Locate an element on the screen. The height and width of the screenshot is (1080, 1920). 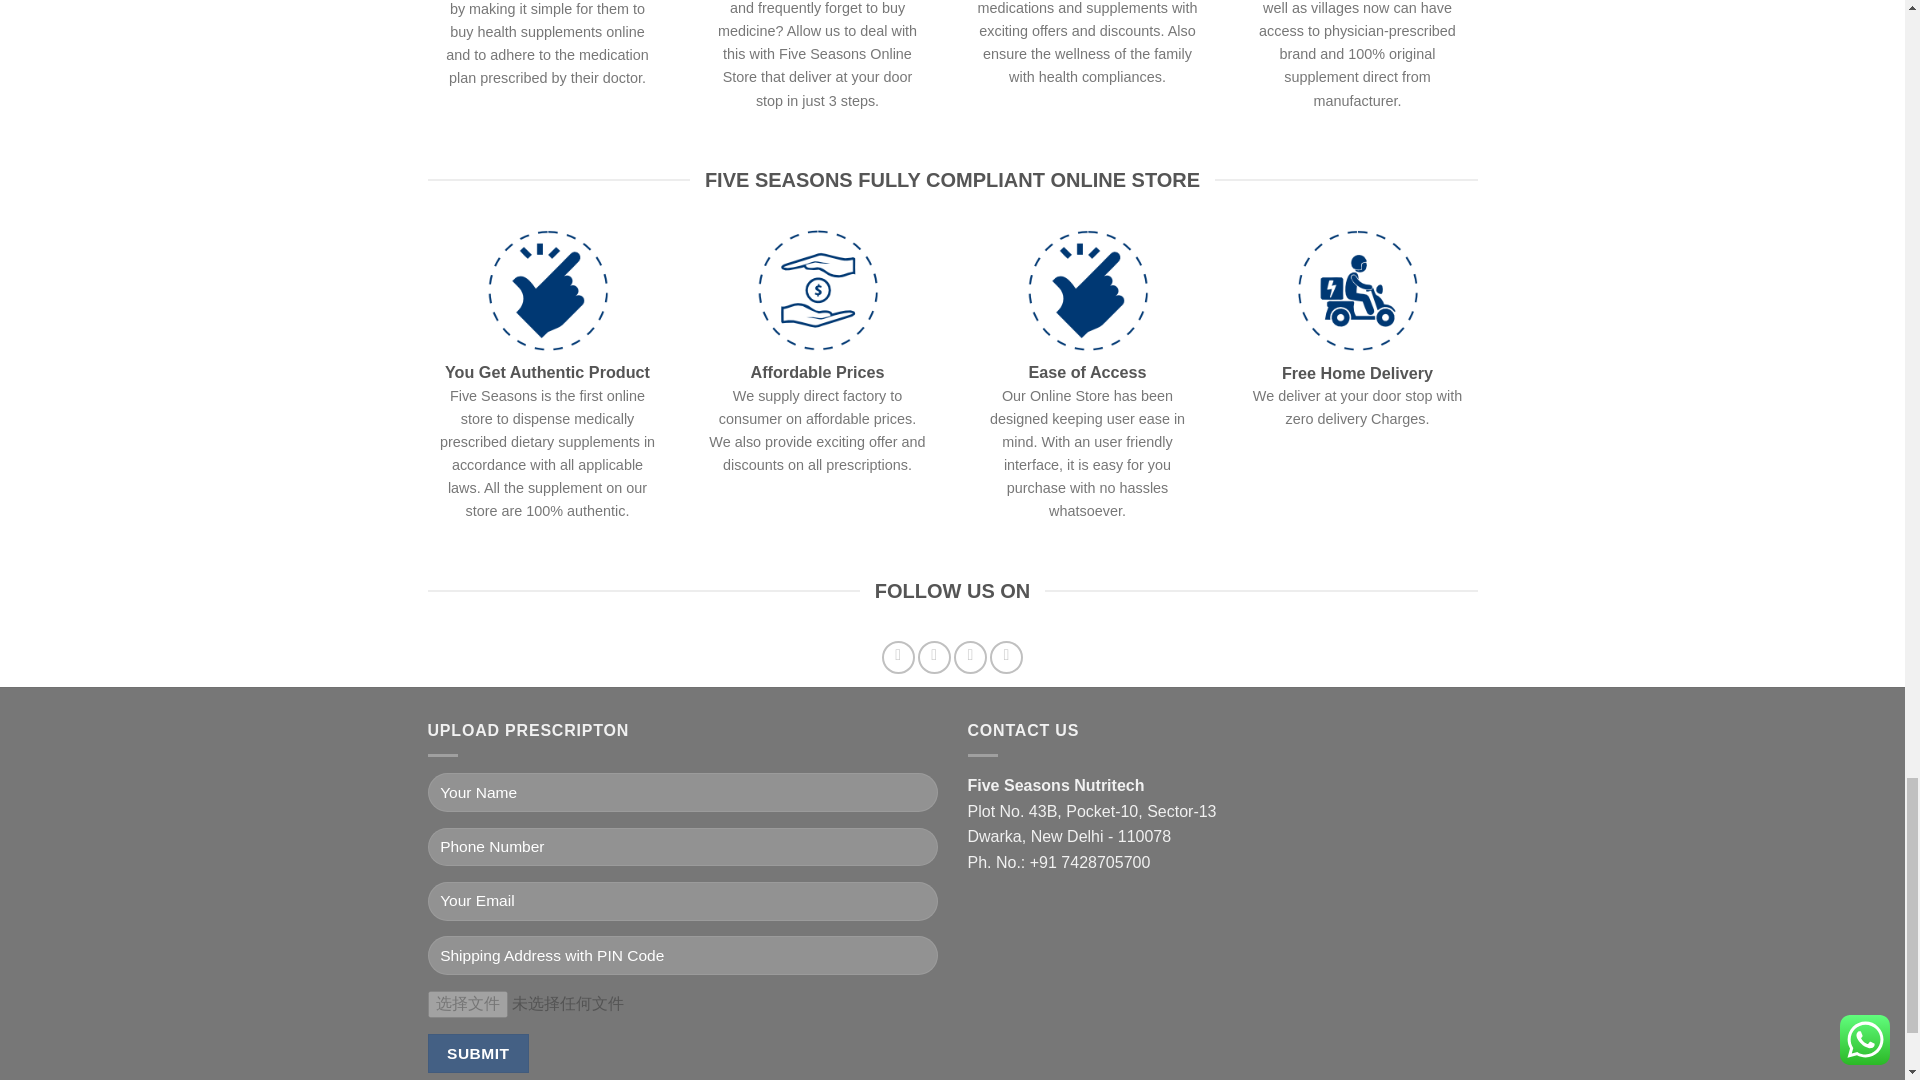
Send us an email is located at coordinates (1006, 657).